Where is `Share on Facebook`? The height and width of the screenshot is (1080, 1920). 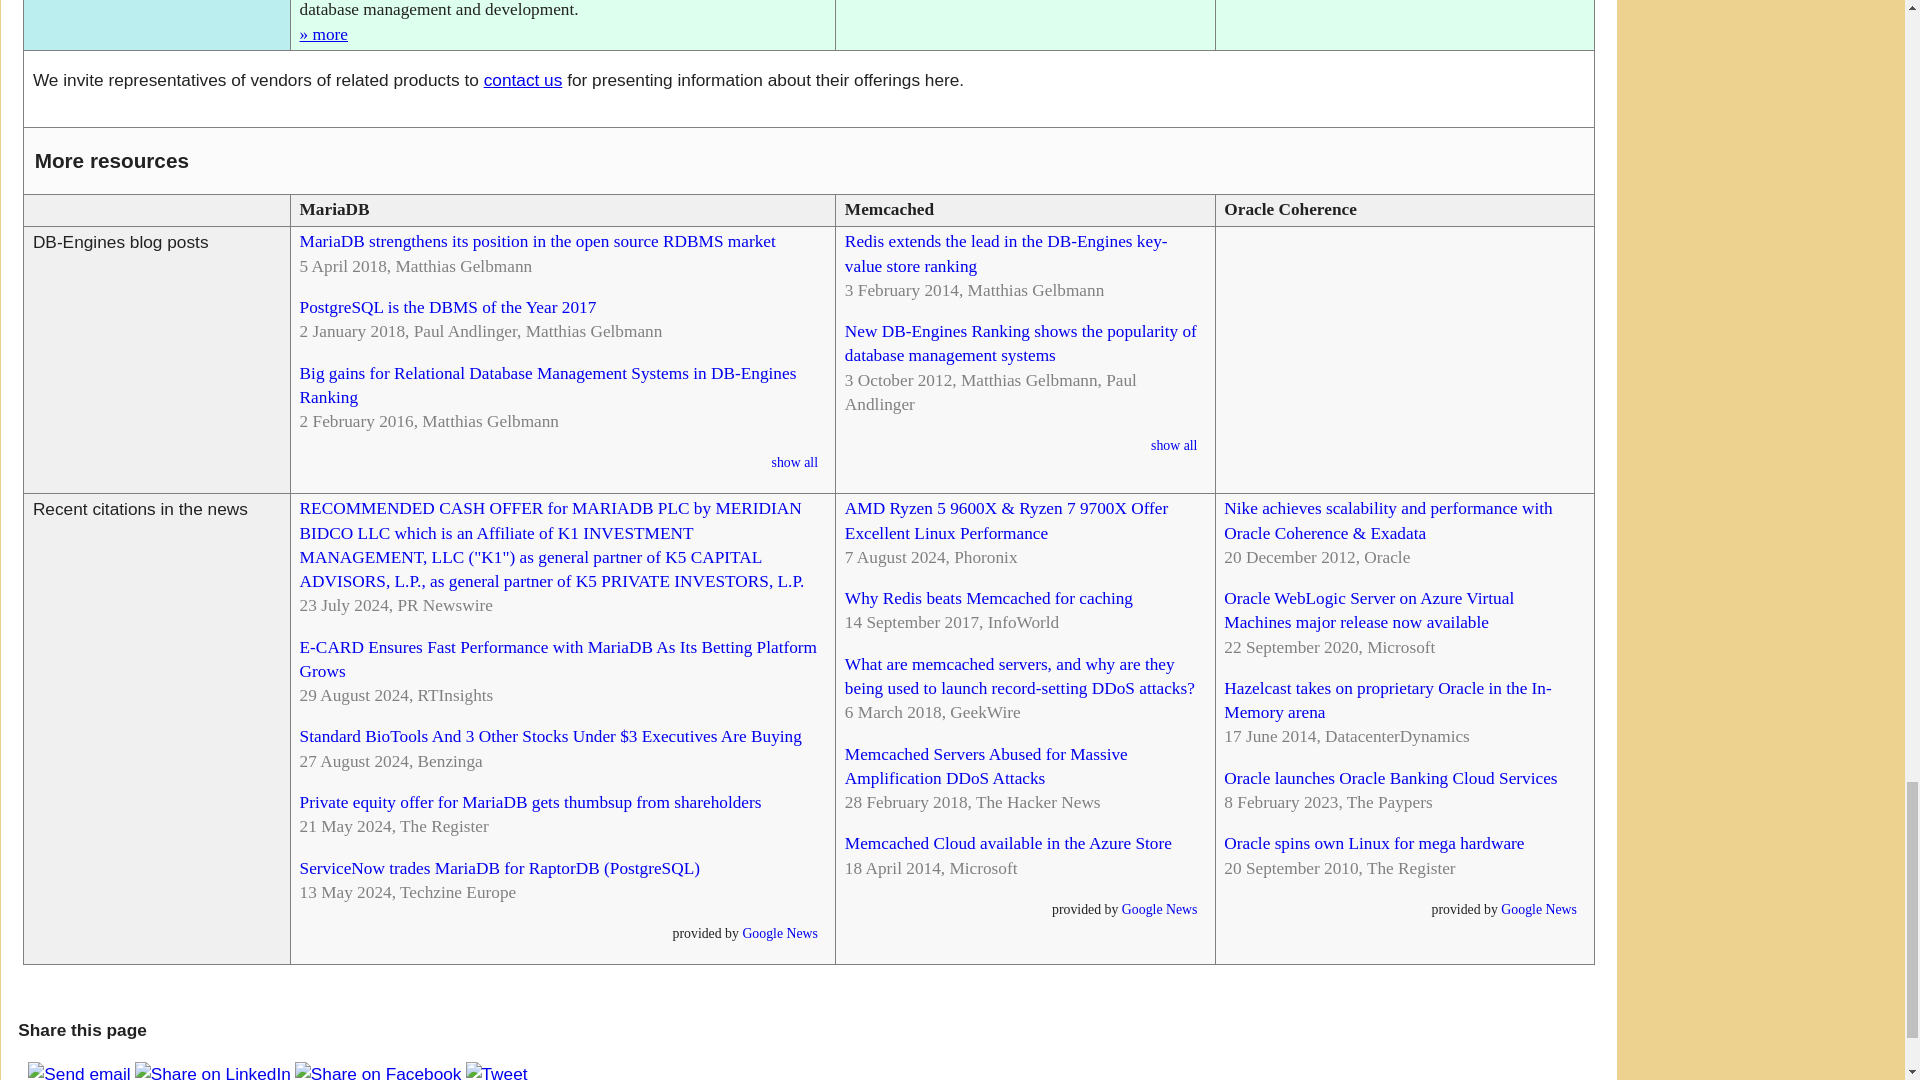 Share on Facebook is located at coordinates (378, 1072).